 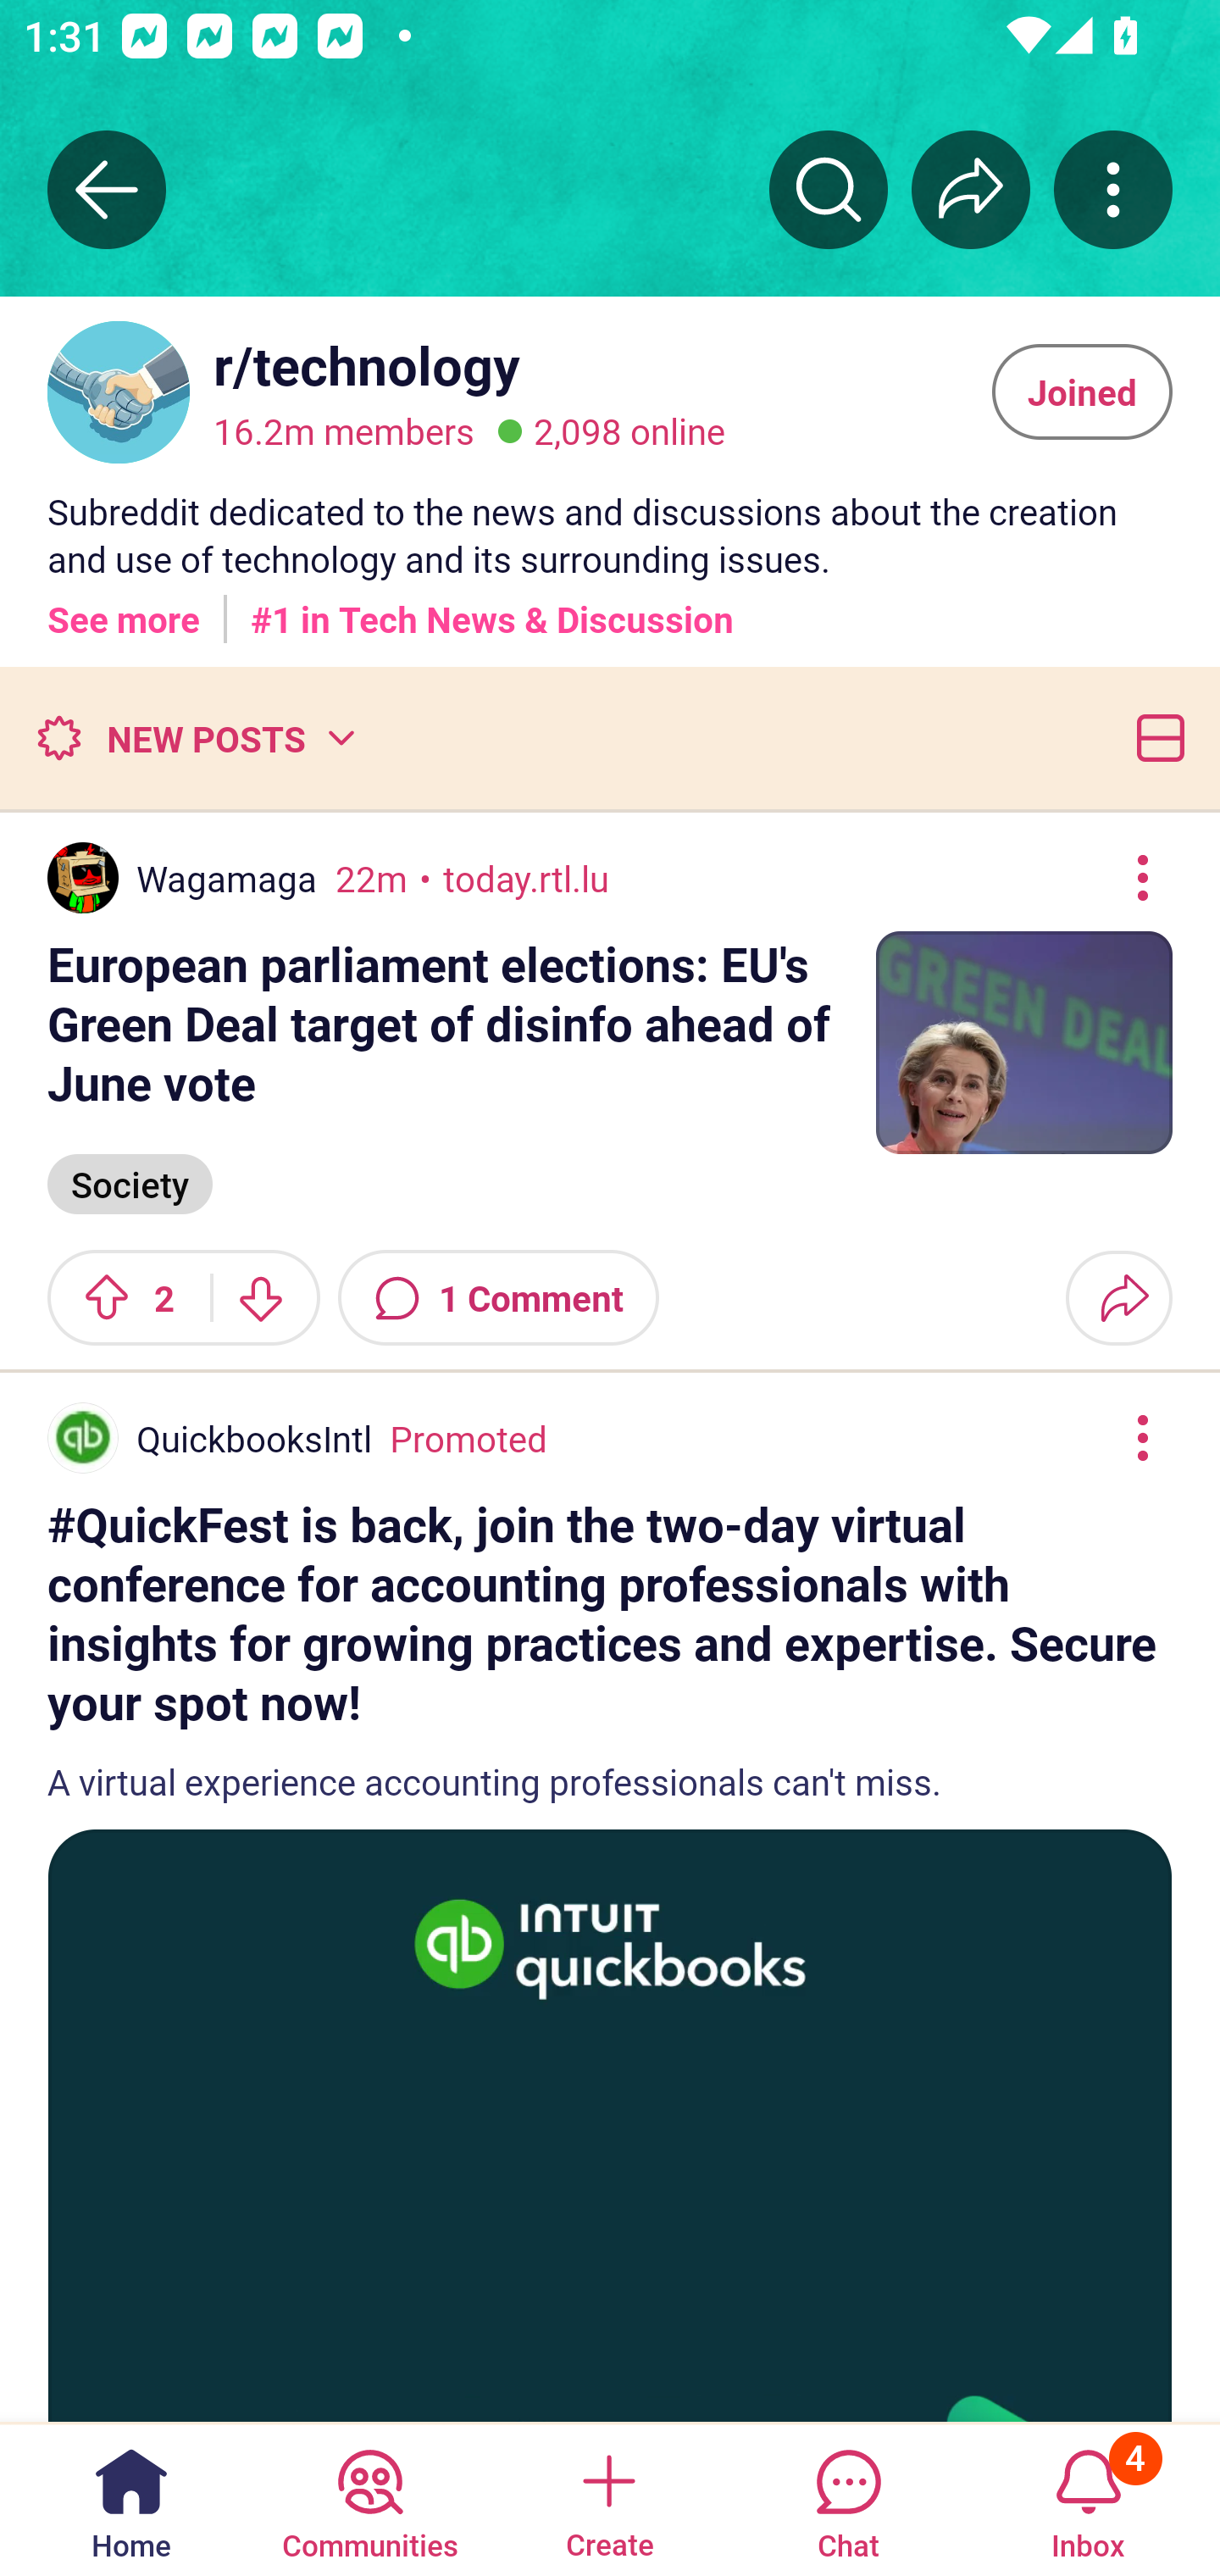 What do you see at coordinates (131, 2498) in the screenshot?
I see `Home` at bounding box center [131, 2498].